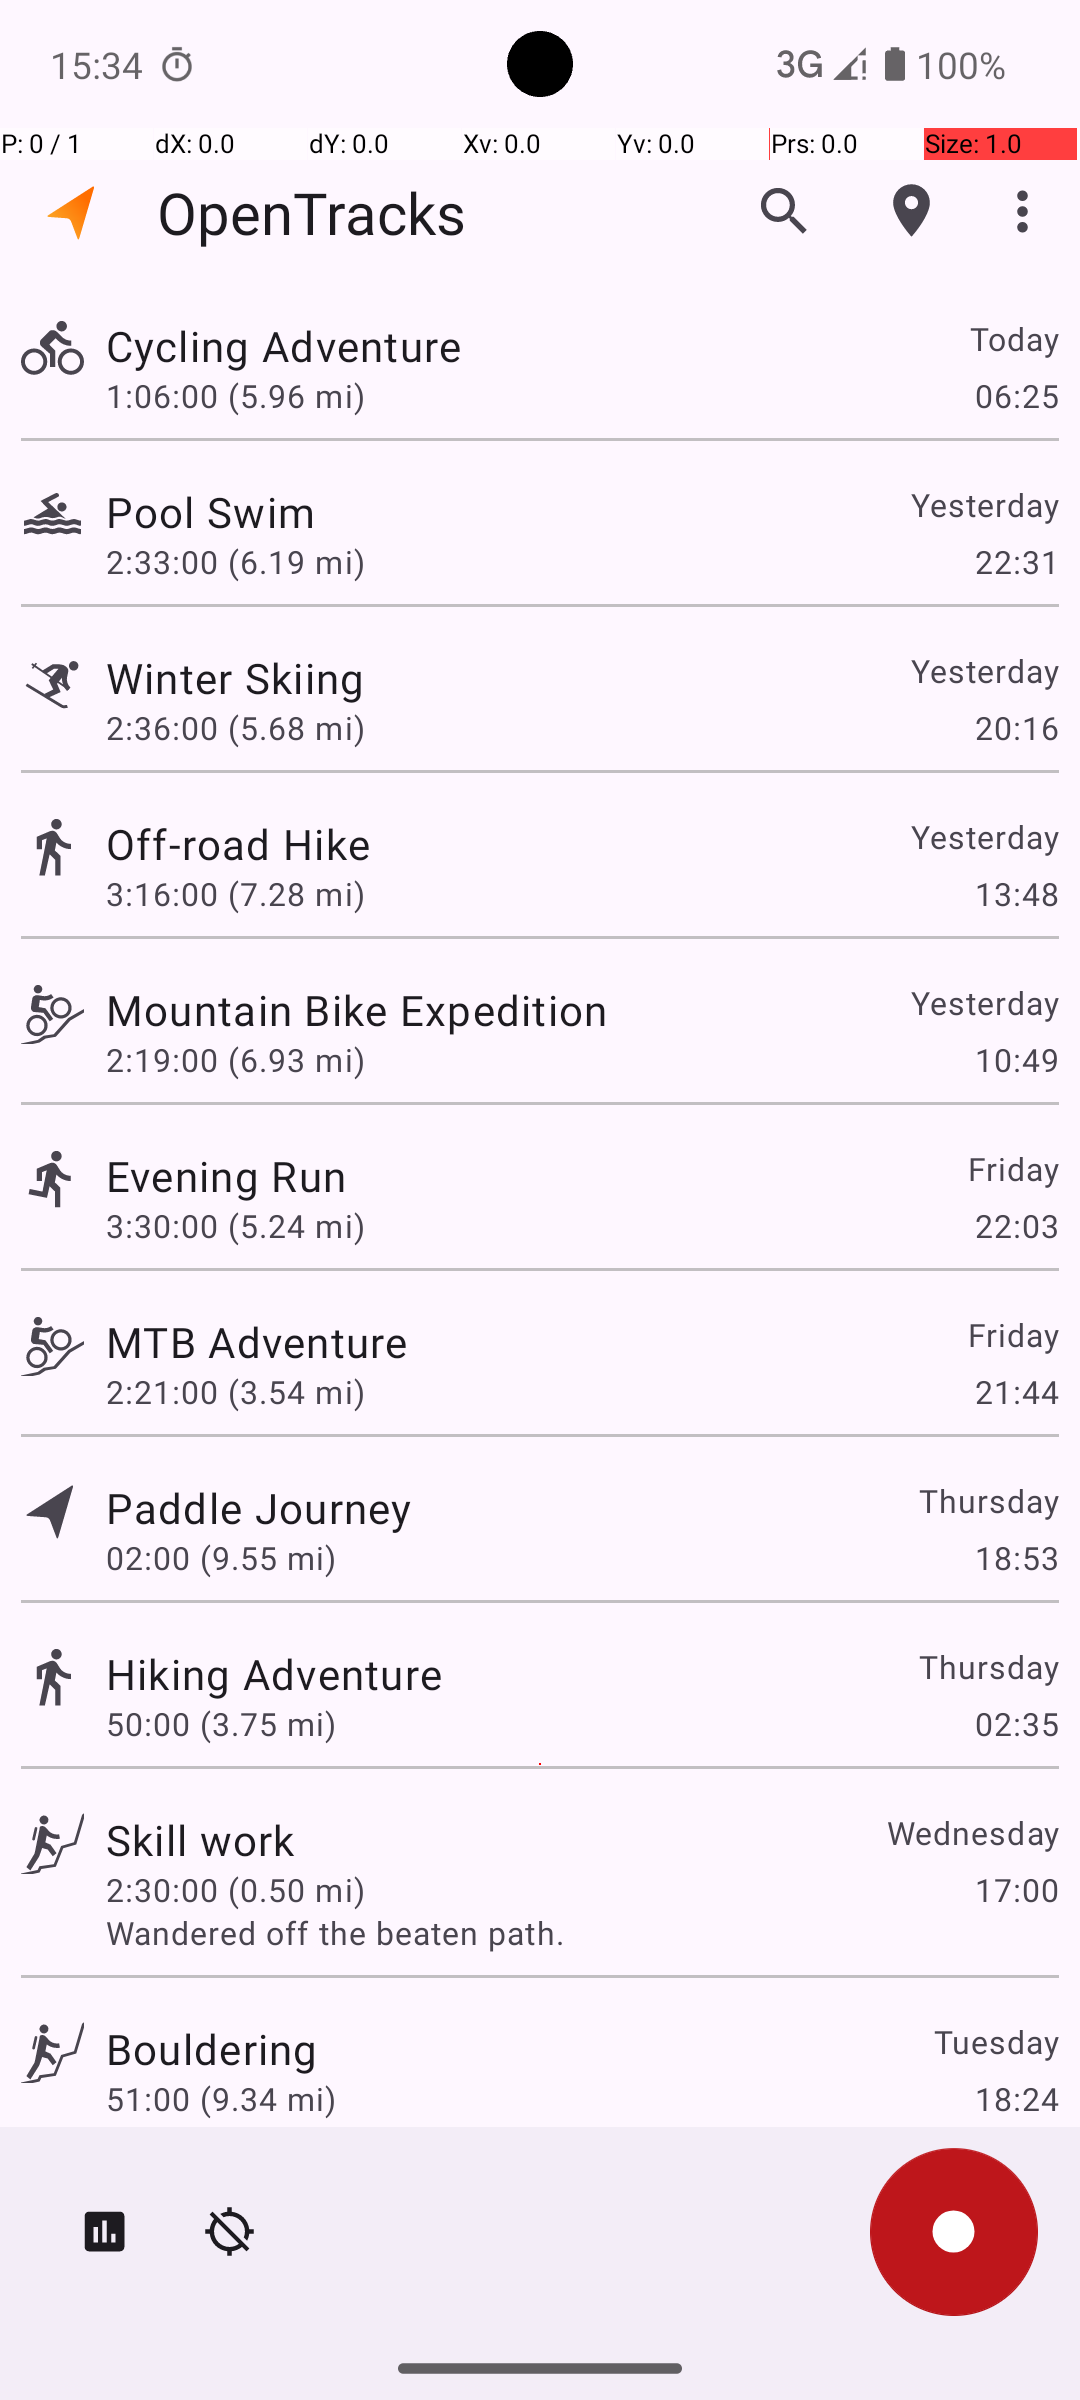  Describe the element at coordinates (221, 1558) in the screenshot. I see `02:00 (9.55 mi)` at that location.